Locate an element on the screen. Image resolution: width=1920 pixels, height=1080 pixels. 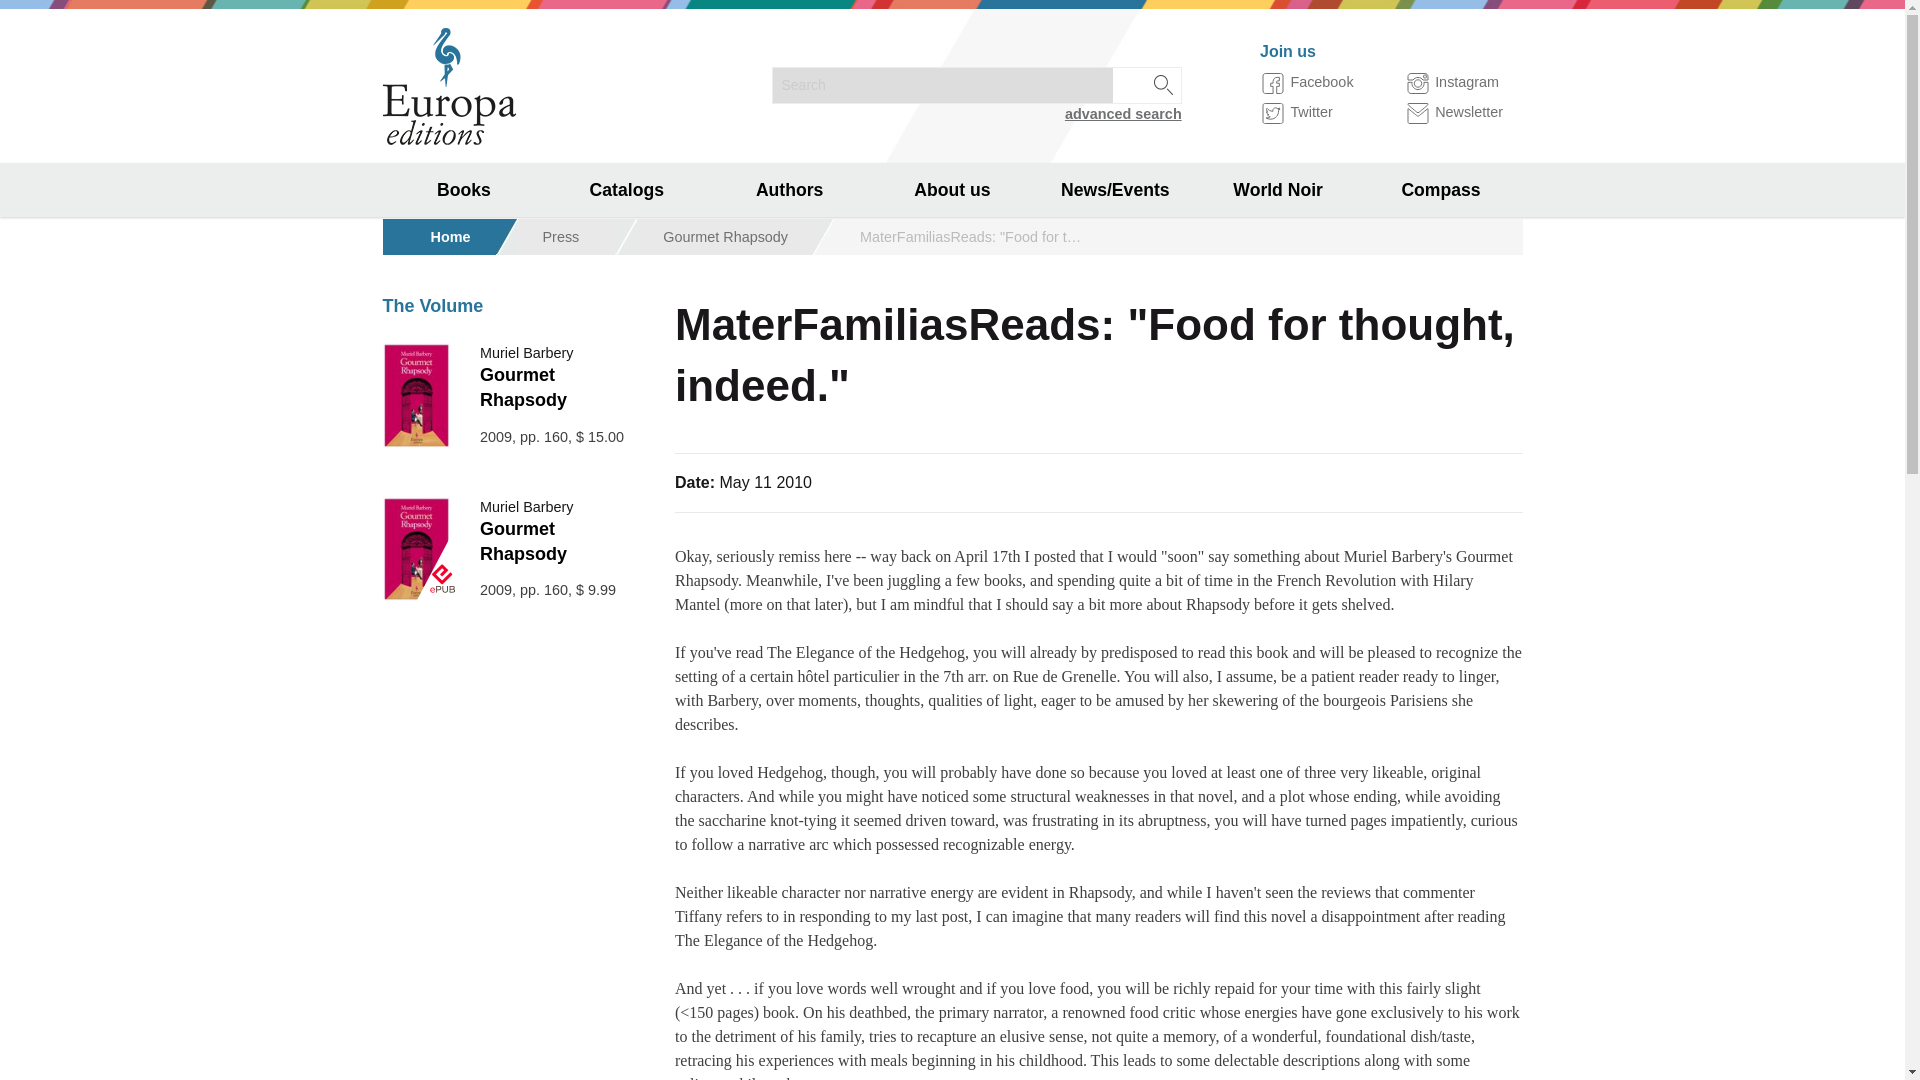
Forthcoming is located at coordinates (464, 298).